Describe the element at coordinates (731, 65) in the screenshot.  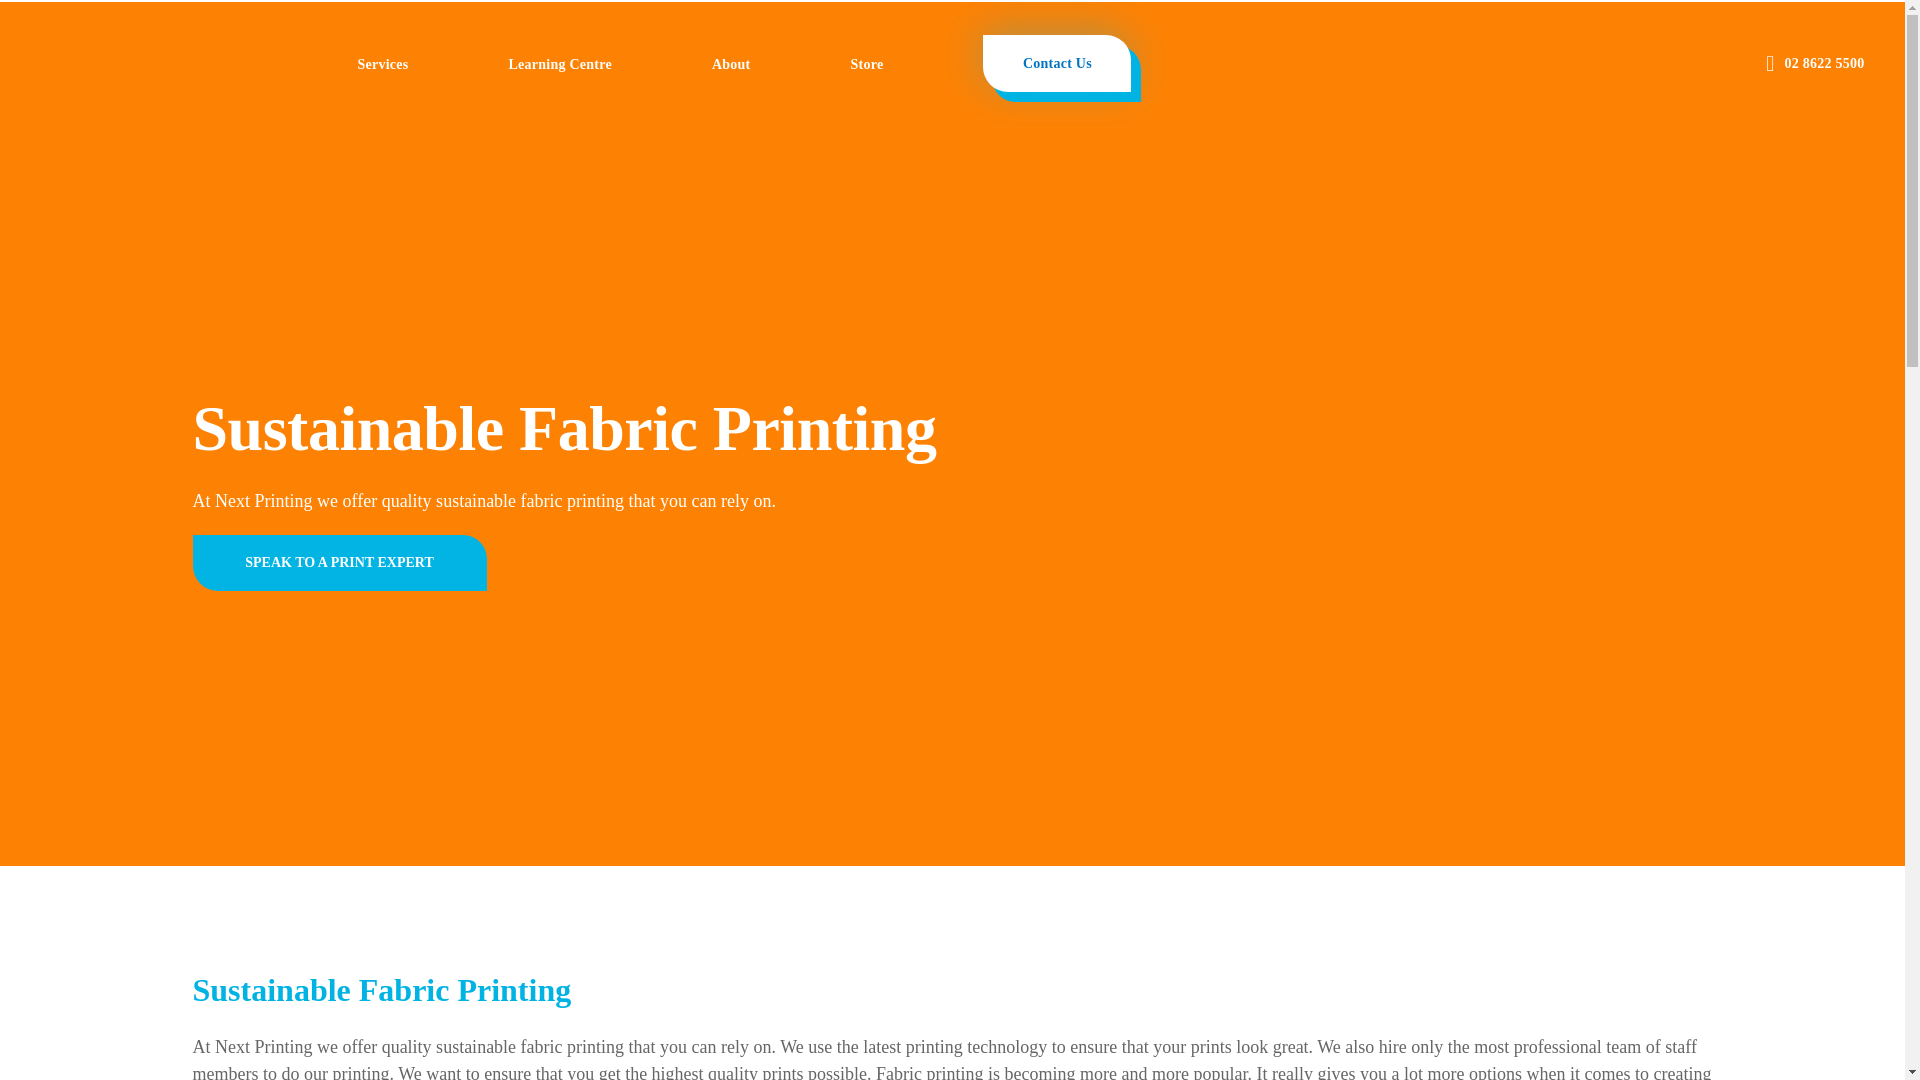
I see `About` at that location.